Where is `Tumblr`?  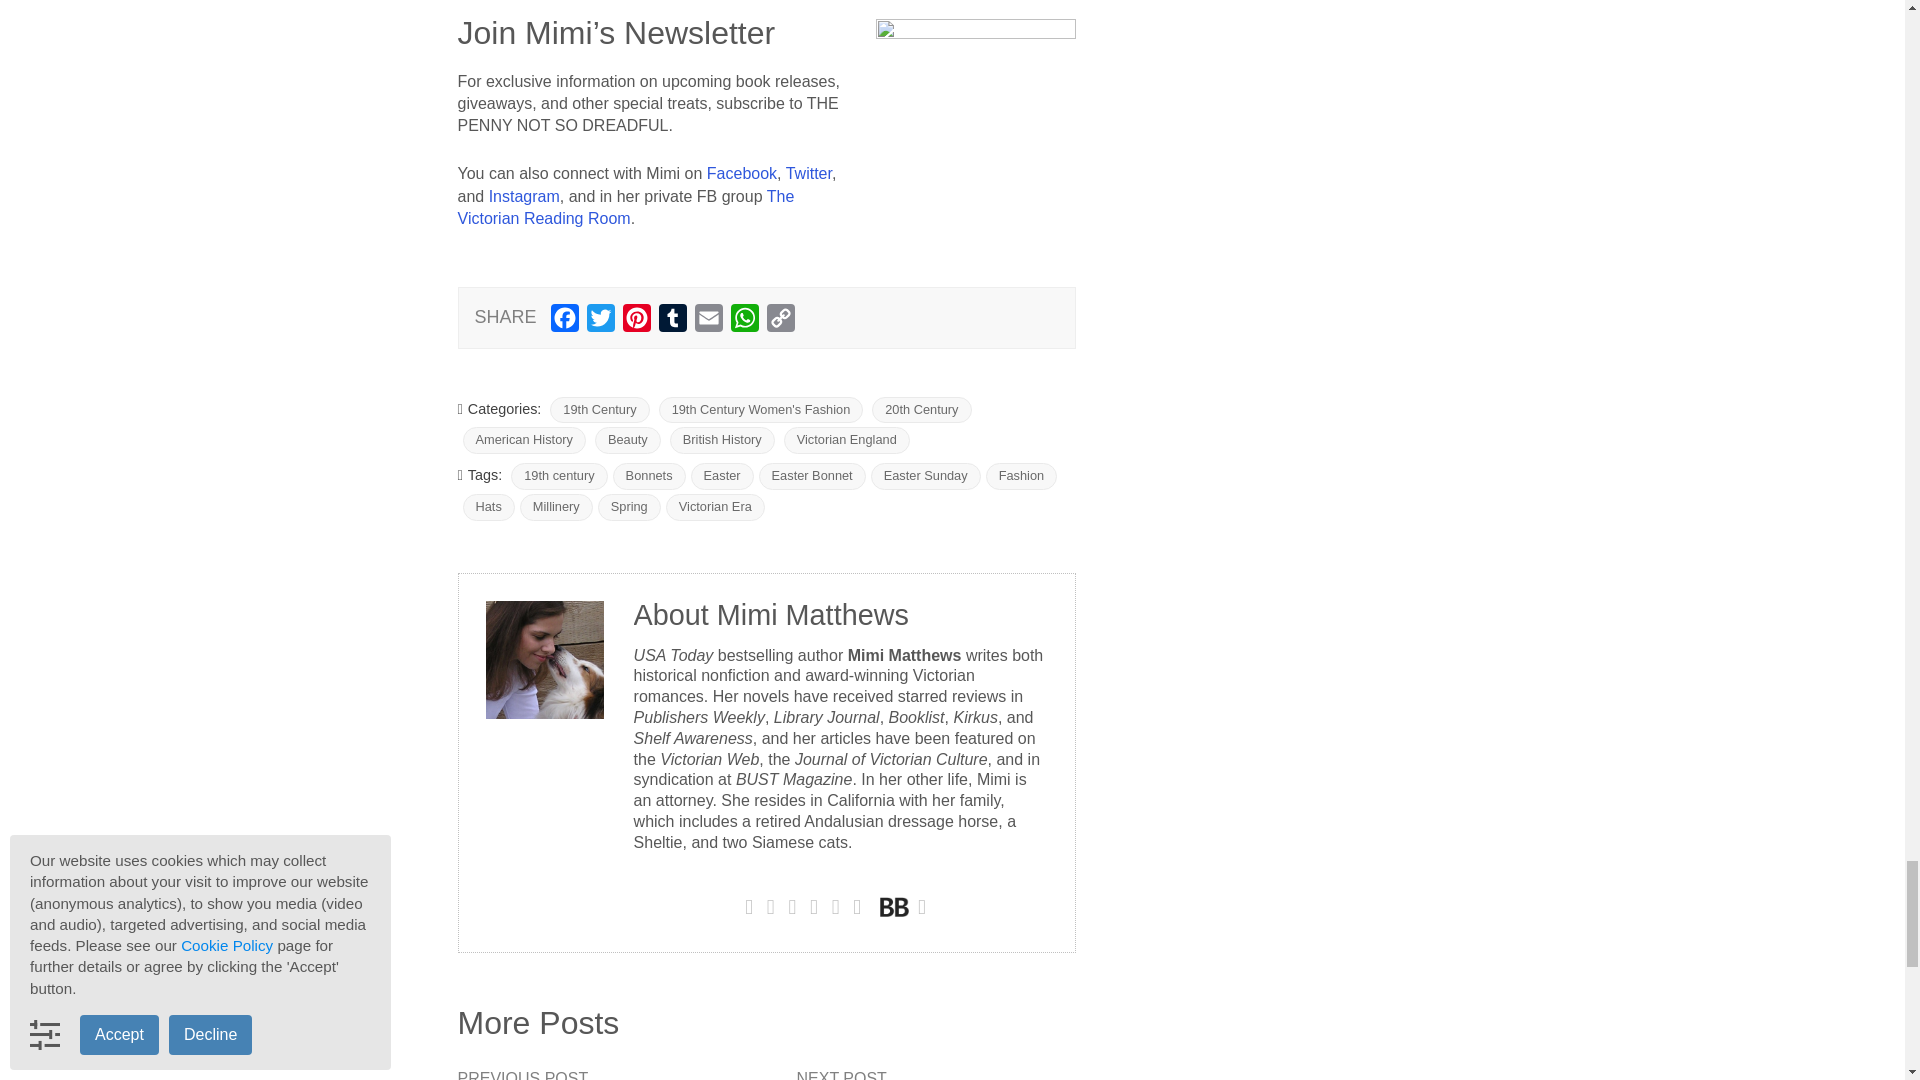
Tumblr is located at coordinates (672, 322).